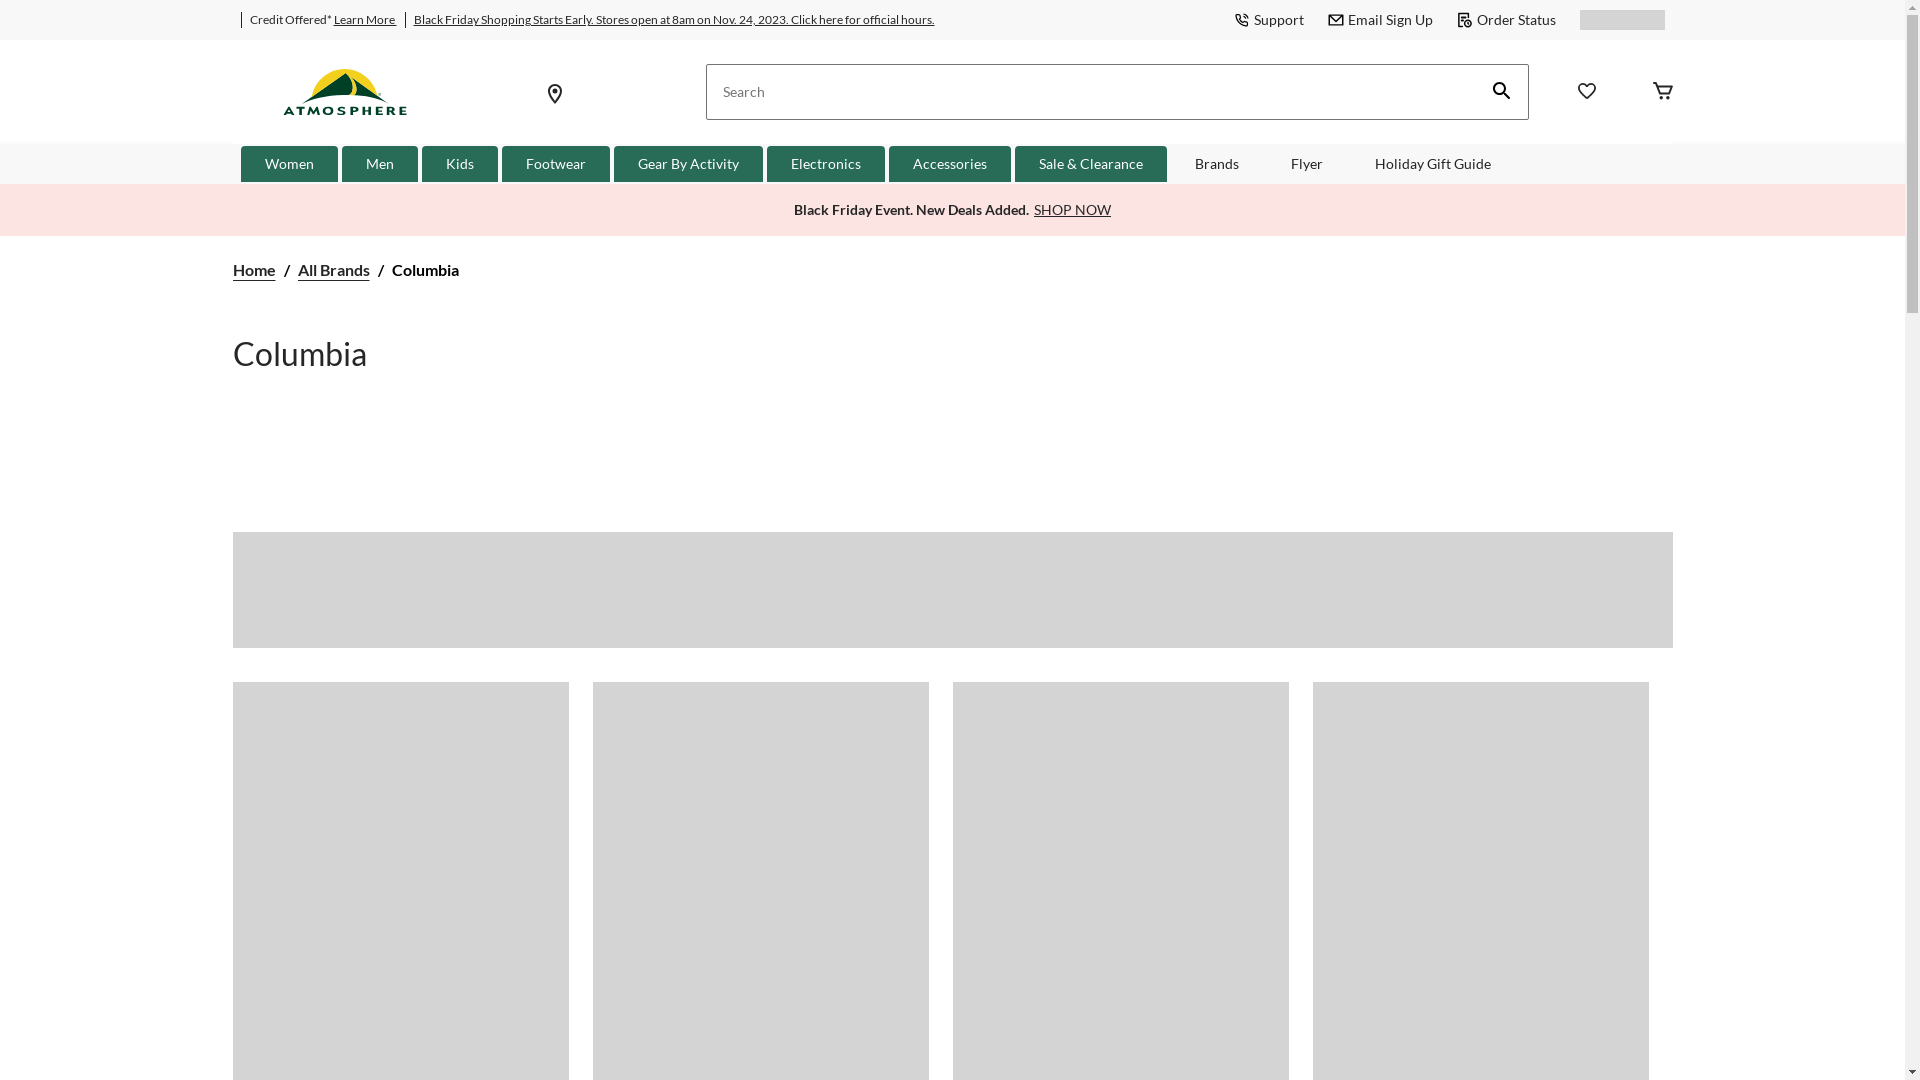 The image size is (1920, 1080). Describe the element at coordinates (826, 164) in the screenshot. I see `Electronics` at that location.